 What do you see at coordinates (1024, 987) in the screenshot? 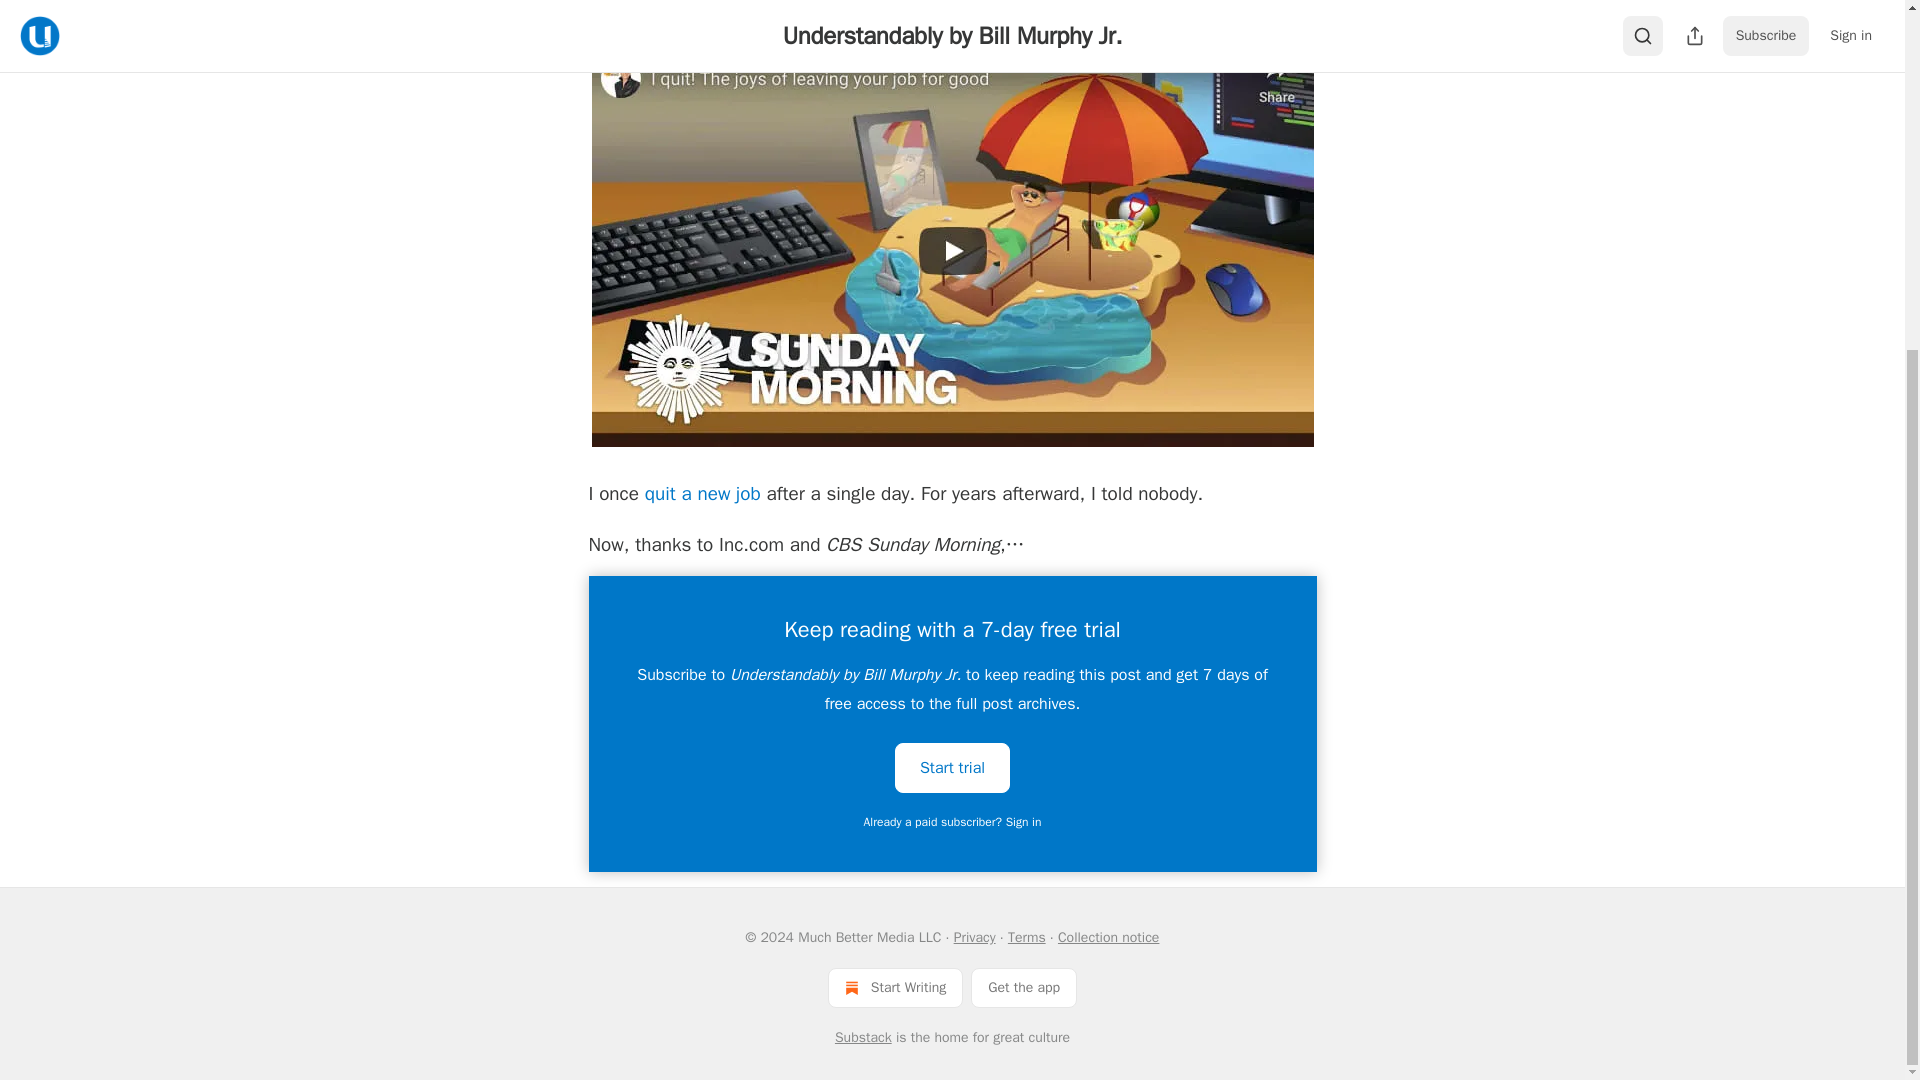
I see `Get the app` at bounding box center [1024, 987].